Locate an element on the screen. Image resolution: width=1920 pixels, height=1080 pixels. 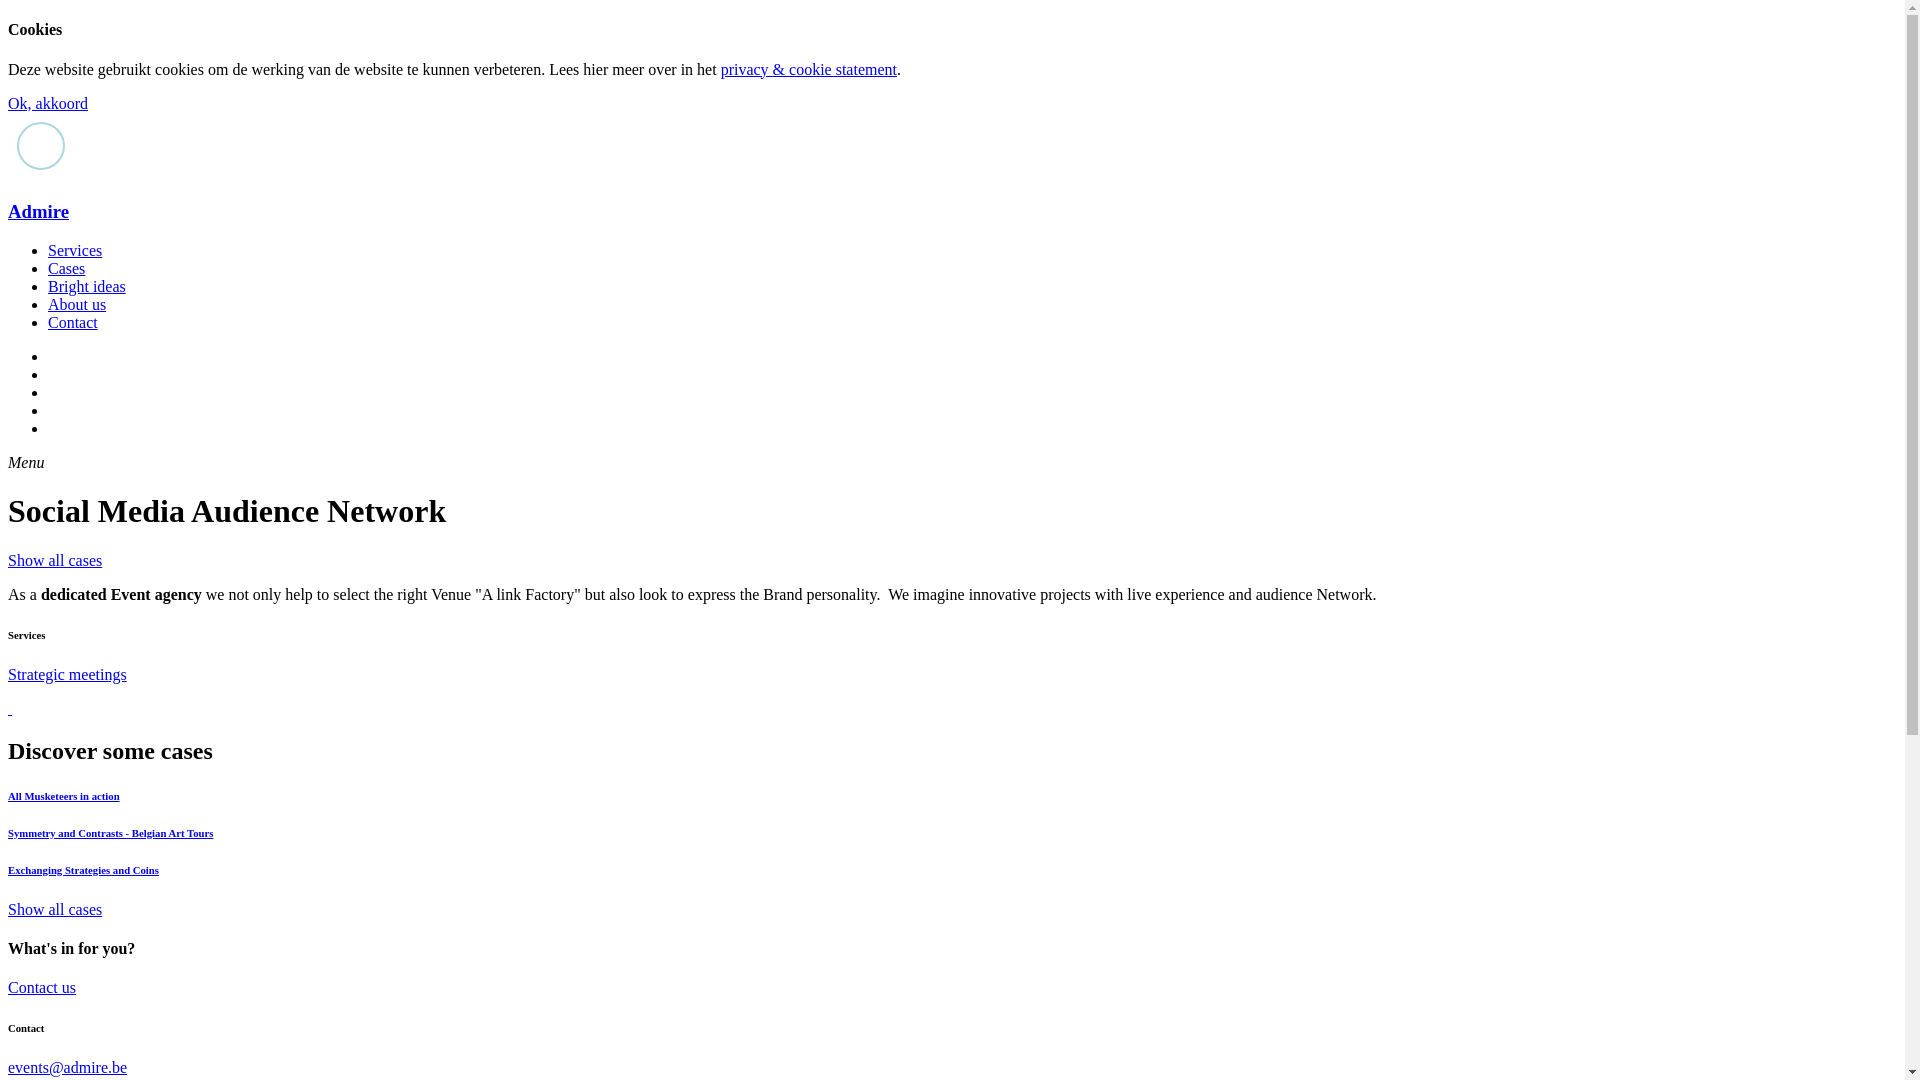
Contact us is located at coordinates (42, 988).